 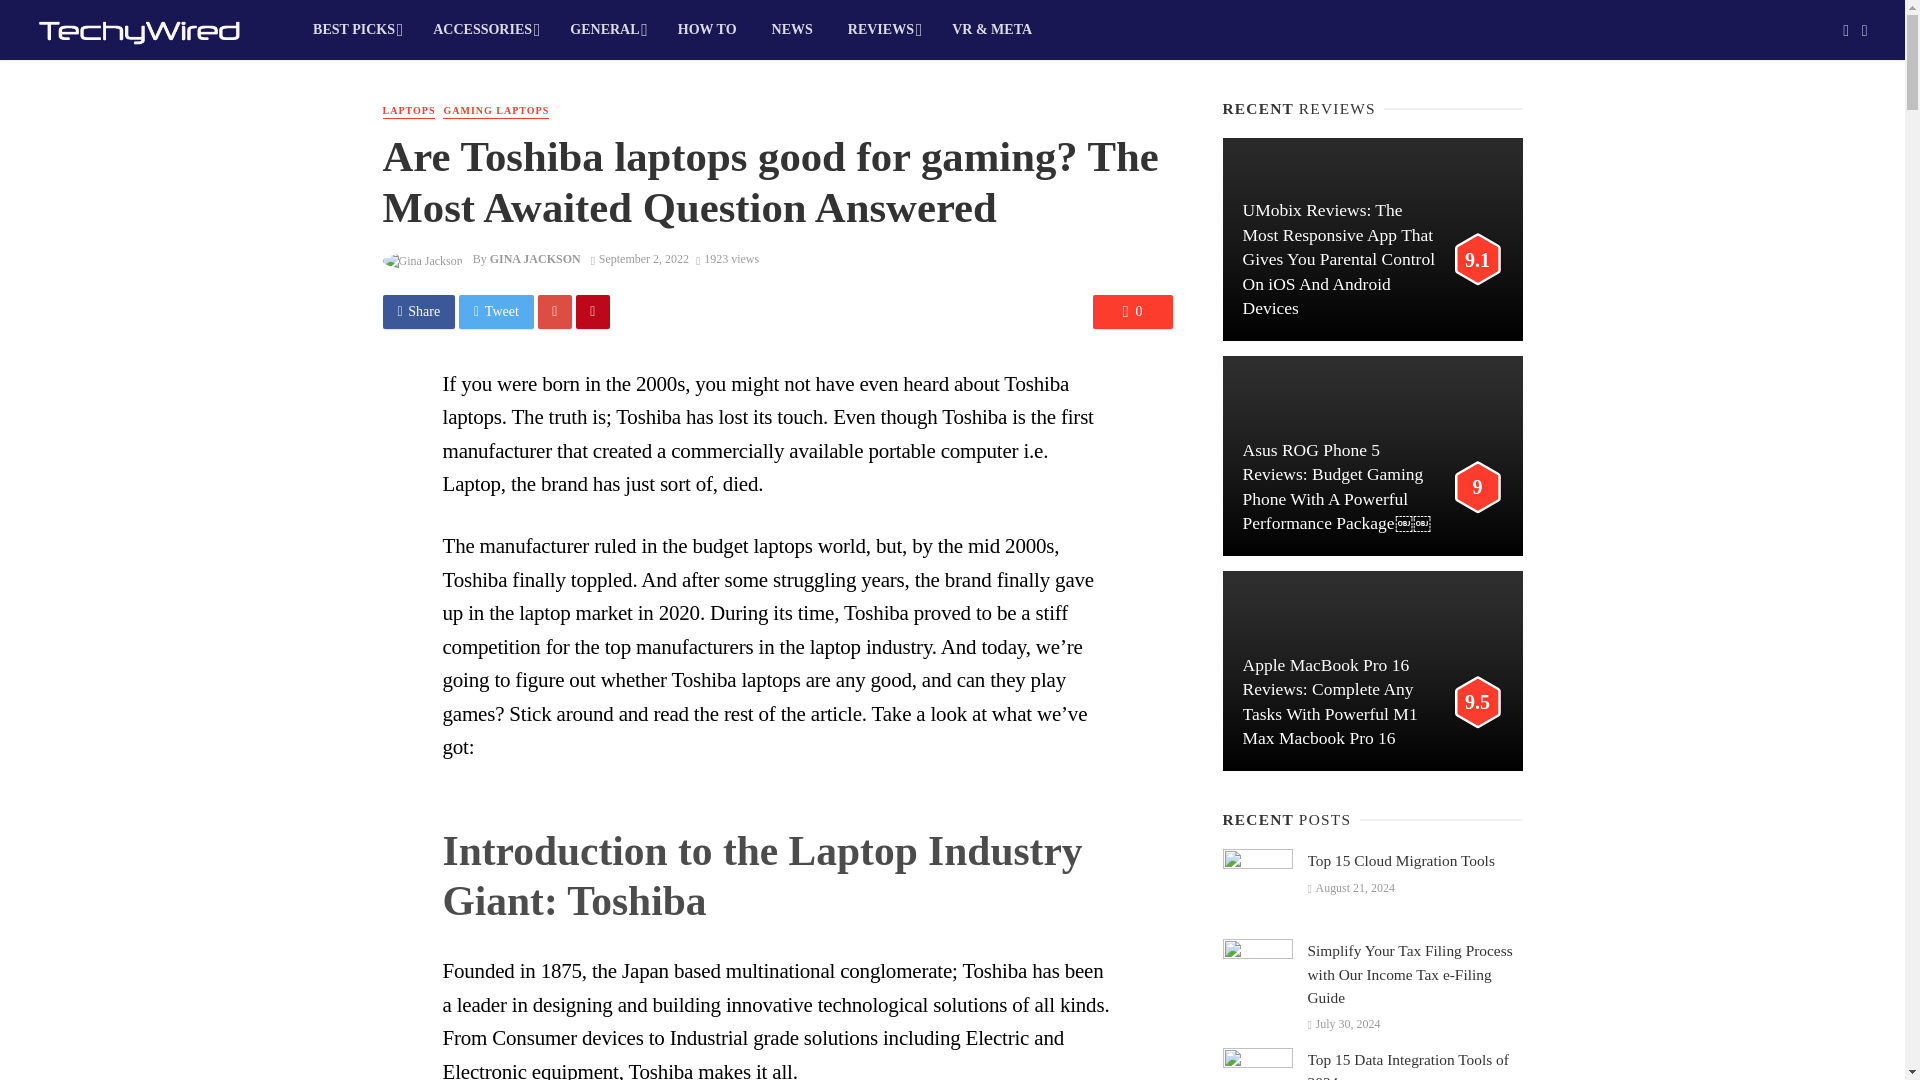 What do you see at coordinates (496, 312) in the screenshot?
I see `Share on Twitter` at bounding box center [496, 312].